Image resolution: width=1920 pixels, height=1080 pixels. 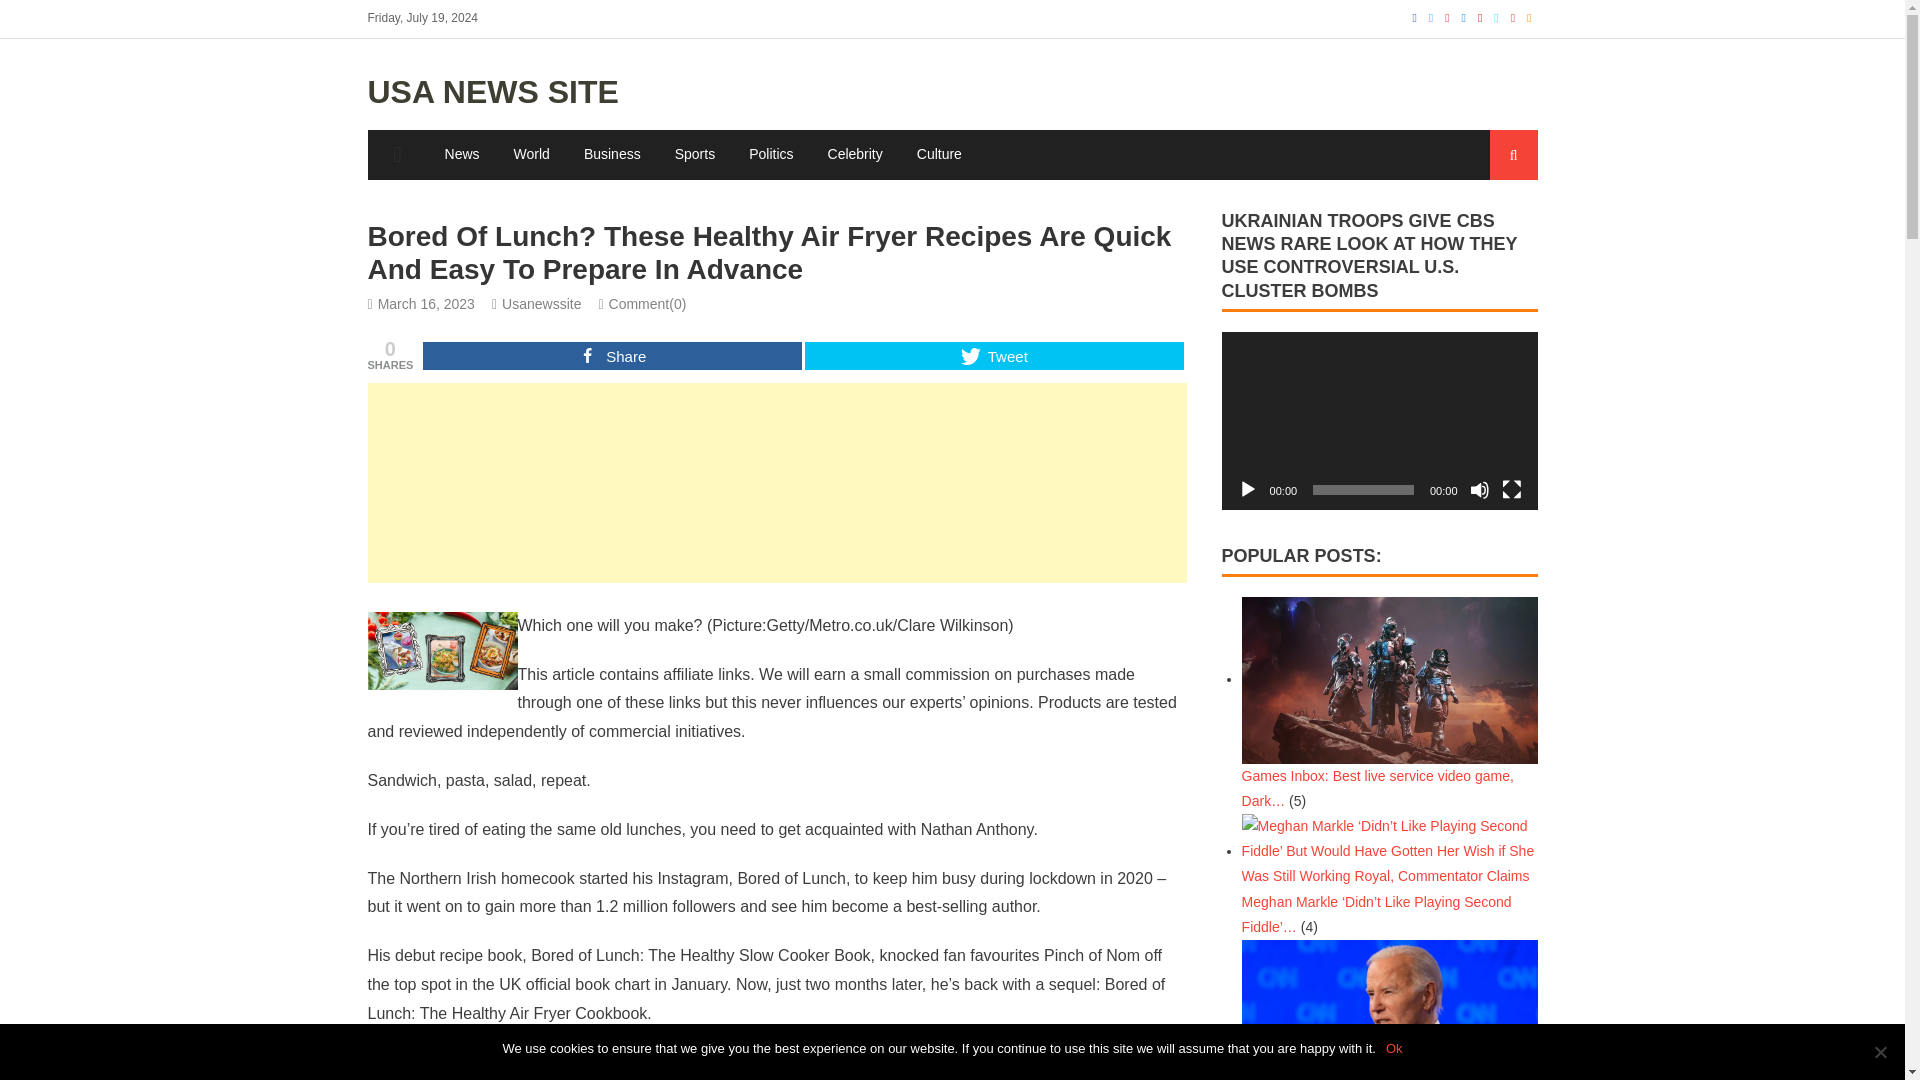 What do you see at coordinates (855, 154) in the screenshot?
I see `Celebrity` at bounding box center [855, 154].